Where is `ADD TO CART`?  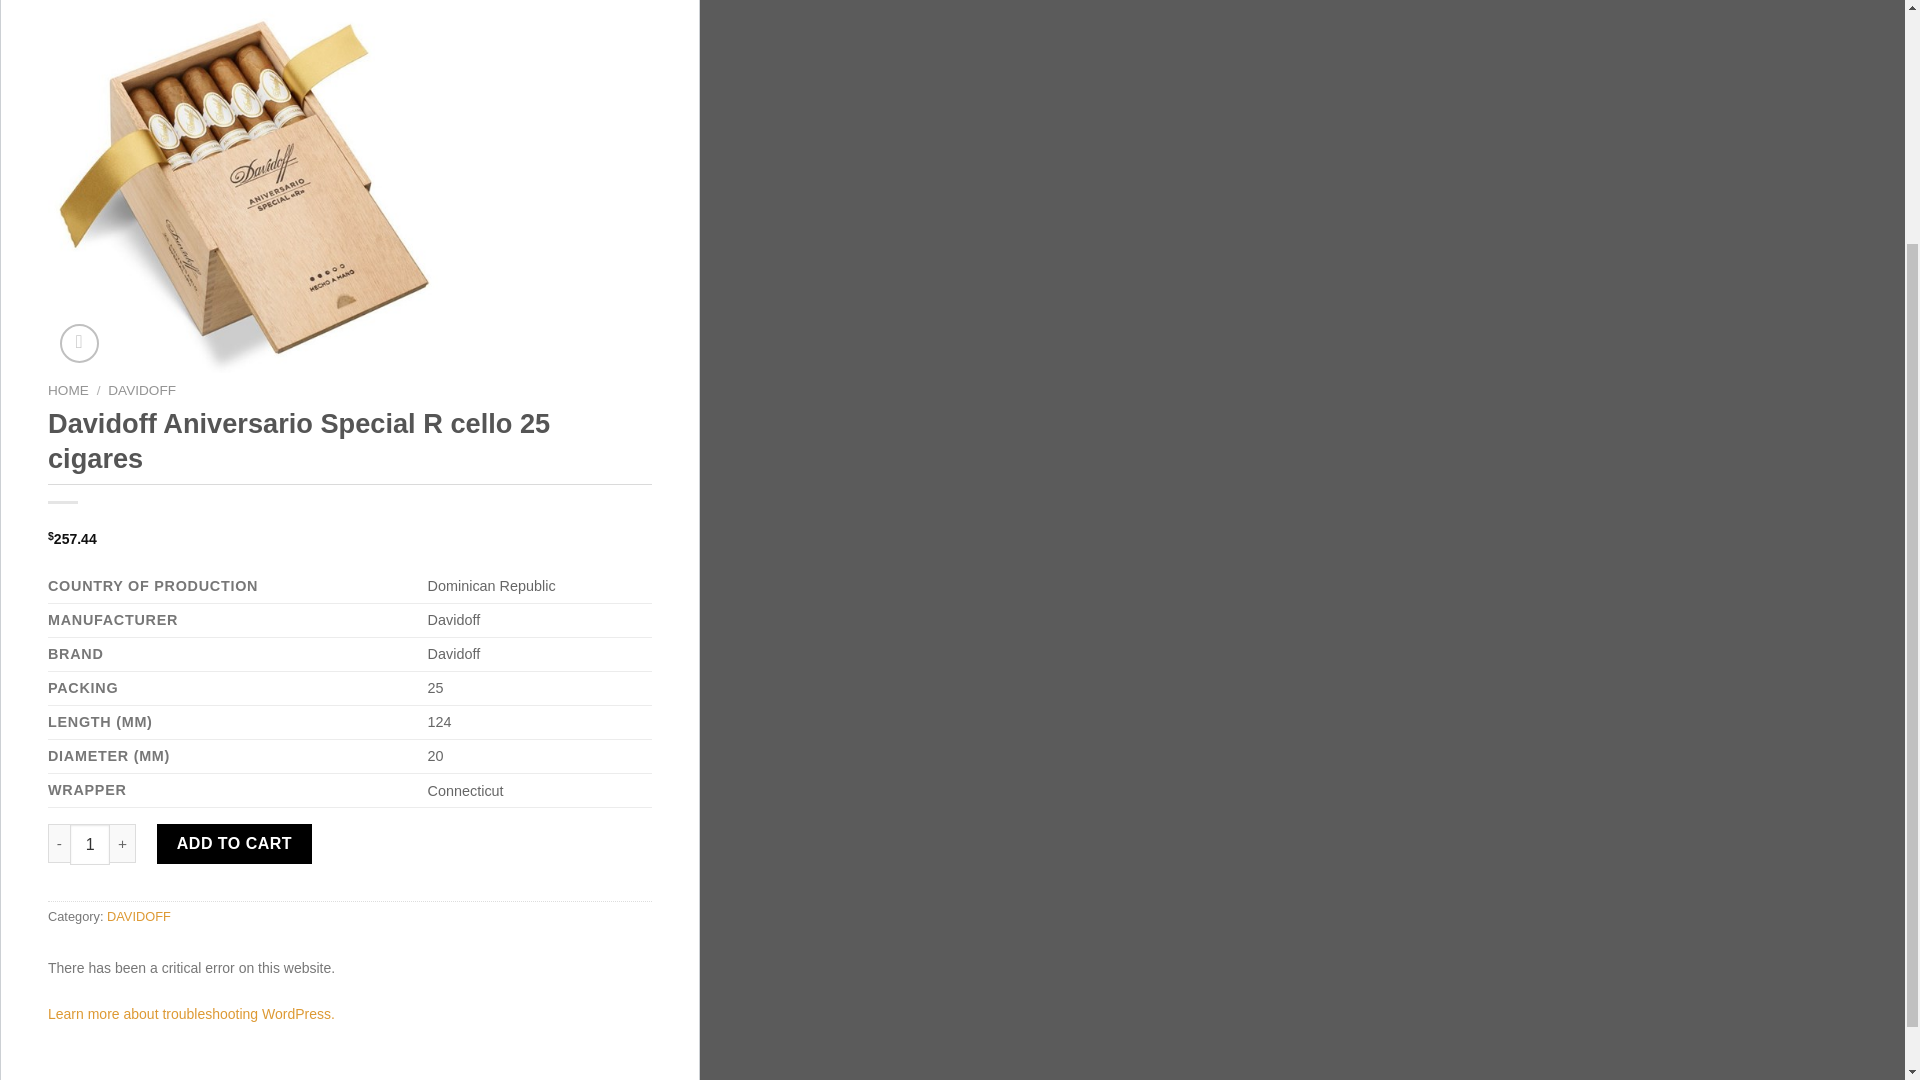
ADD TO CART is located at coordinates (234, 844).